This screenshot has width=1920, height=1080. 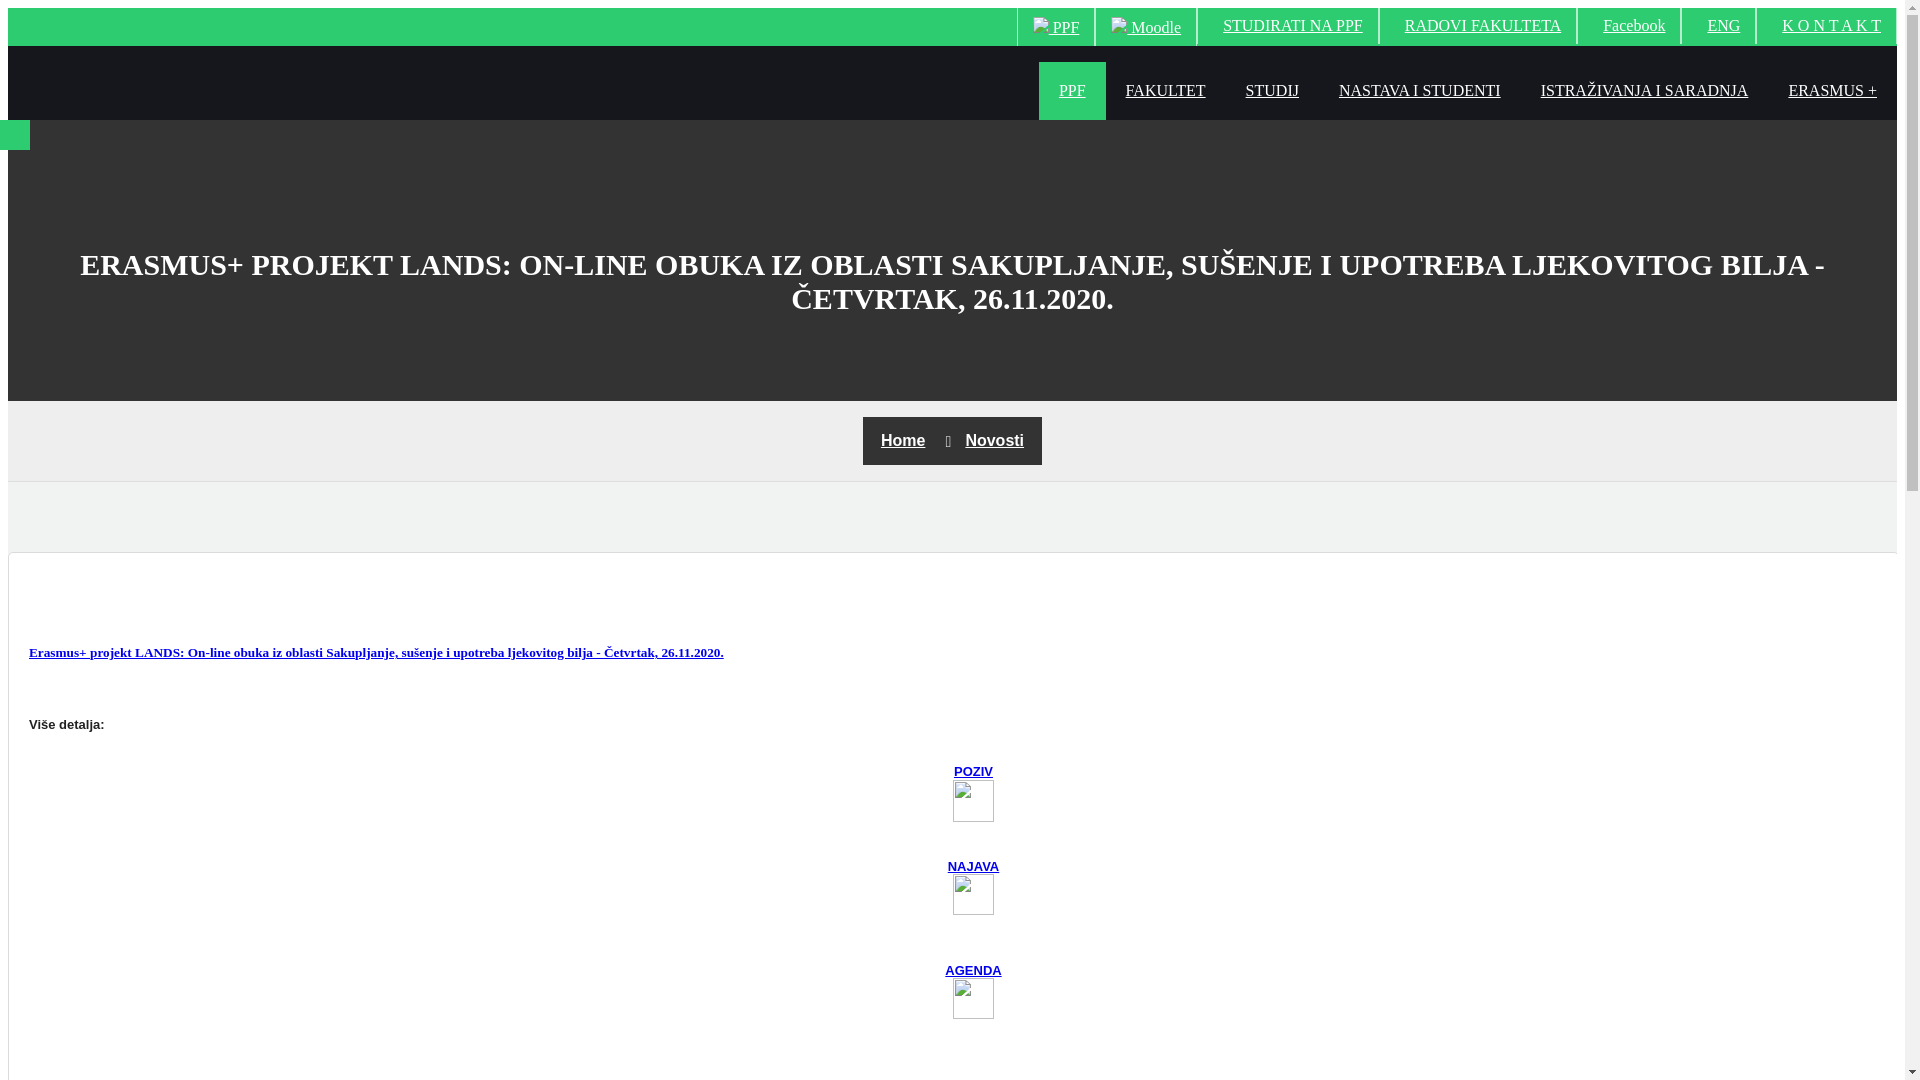 What do you see at coordinates (1056, 27) in the screenshot?
I see `PPF` at bounding box center [1056, 27].